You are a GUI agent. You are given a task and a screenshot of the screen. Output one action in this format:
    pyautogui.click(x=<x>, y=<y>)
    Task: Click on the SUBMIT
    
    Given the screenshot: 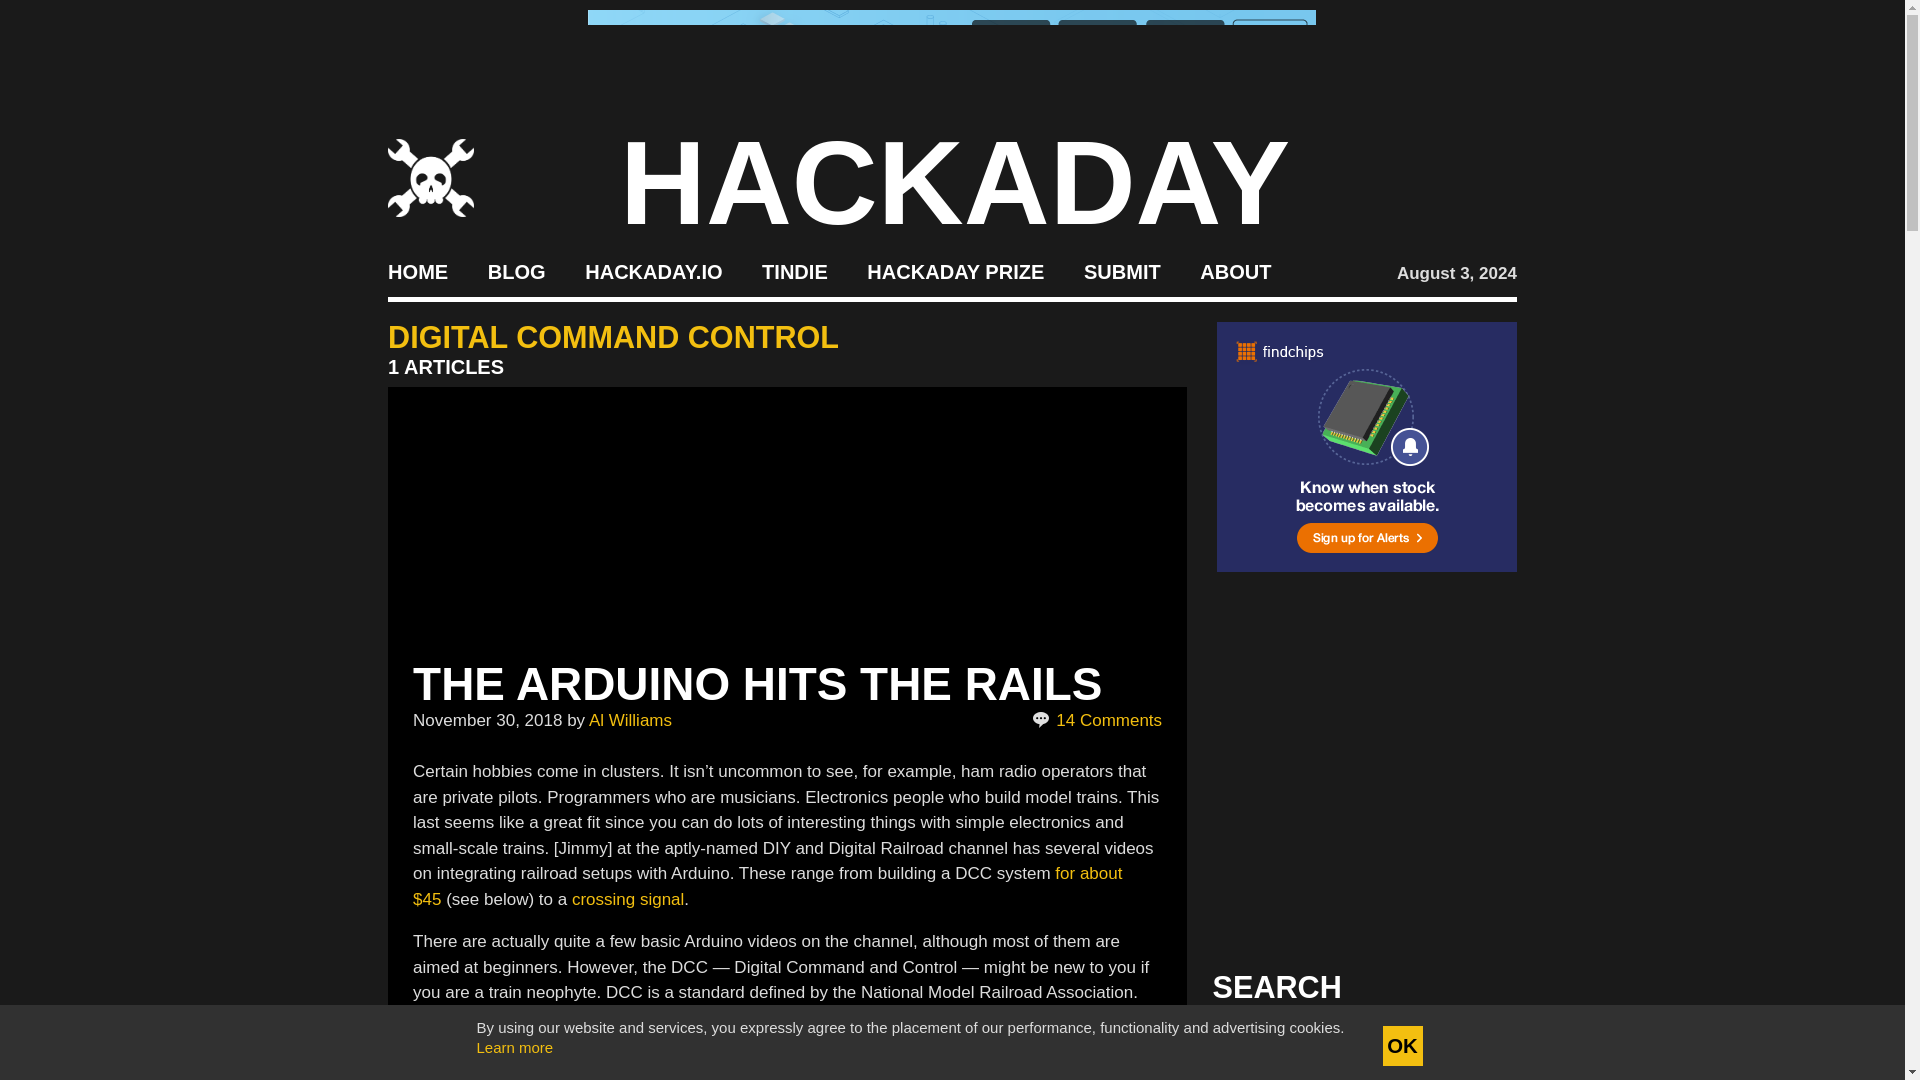 What is the action you would take?
    pyautogui.click(x=1122, y=270)
    